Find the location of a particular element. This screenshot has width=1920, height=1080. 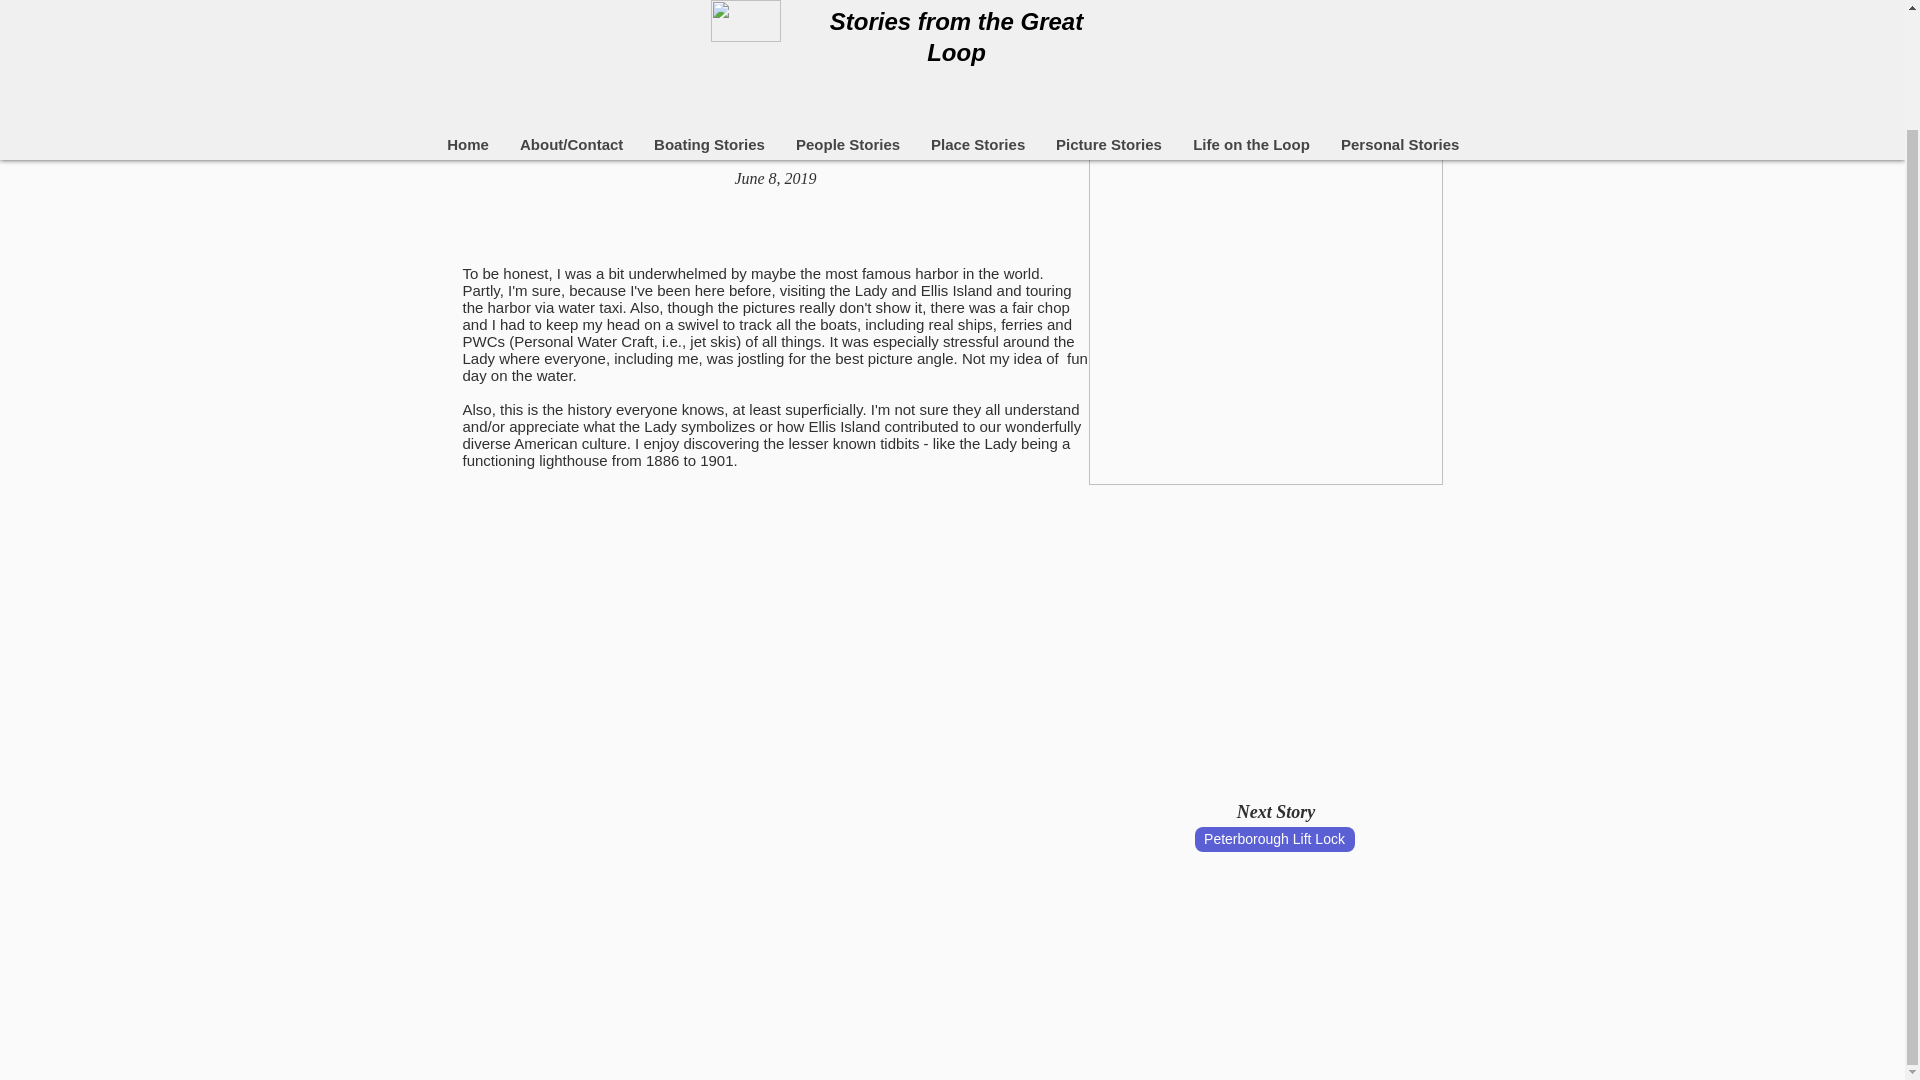

Personal Stories is located at coordinates (1399, 12).